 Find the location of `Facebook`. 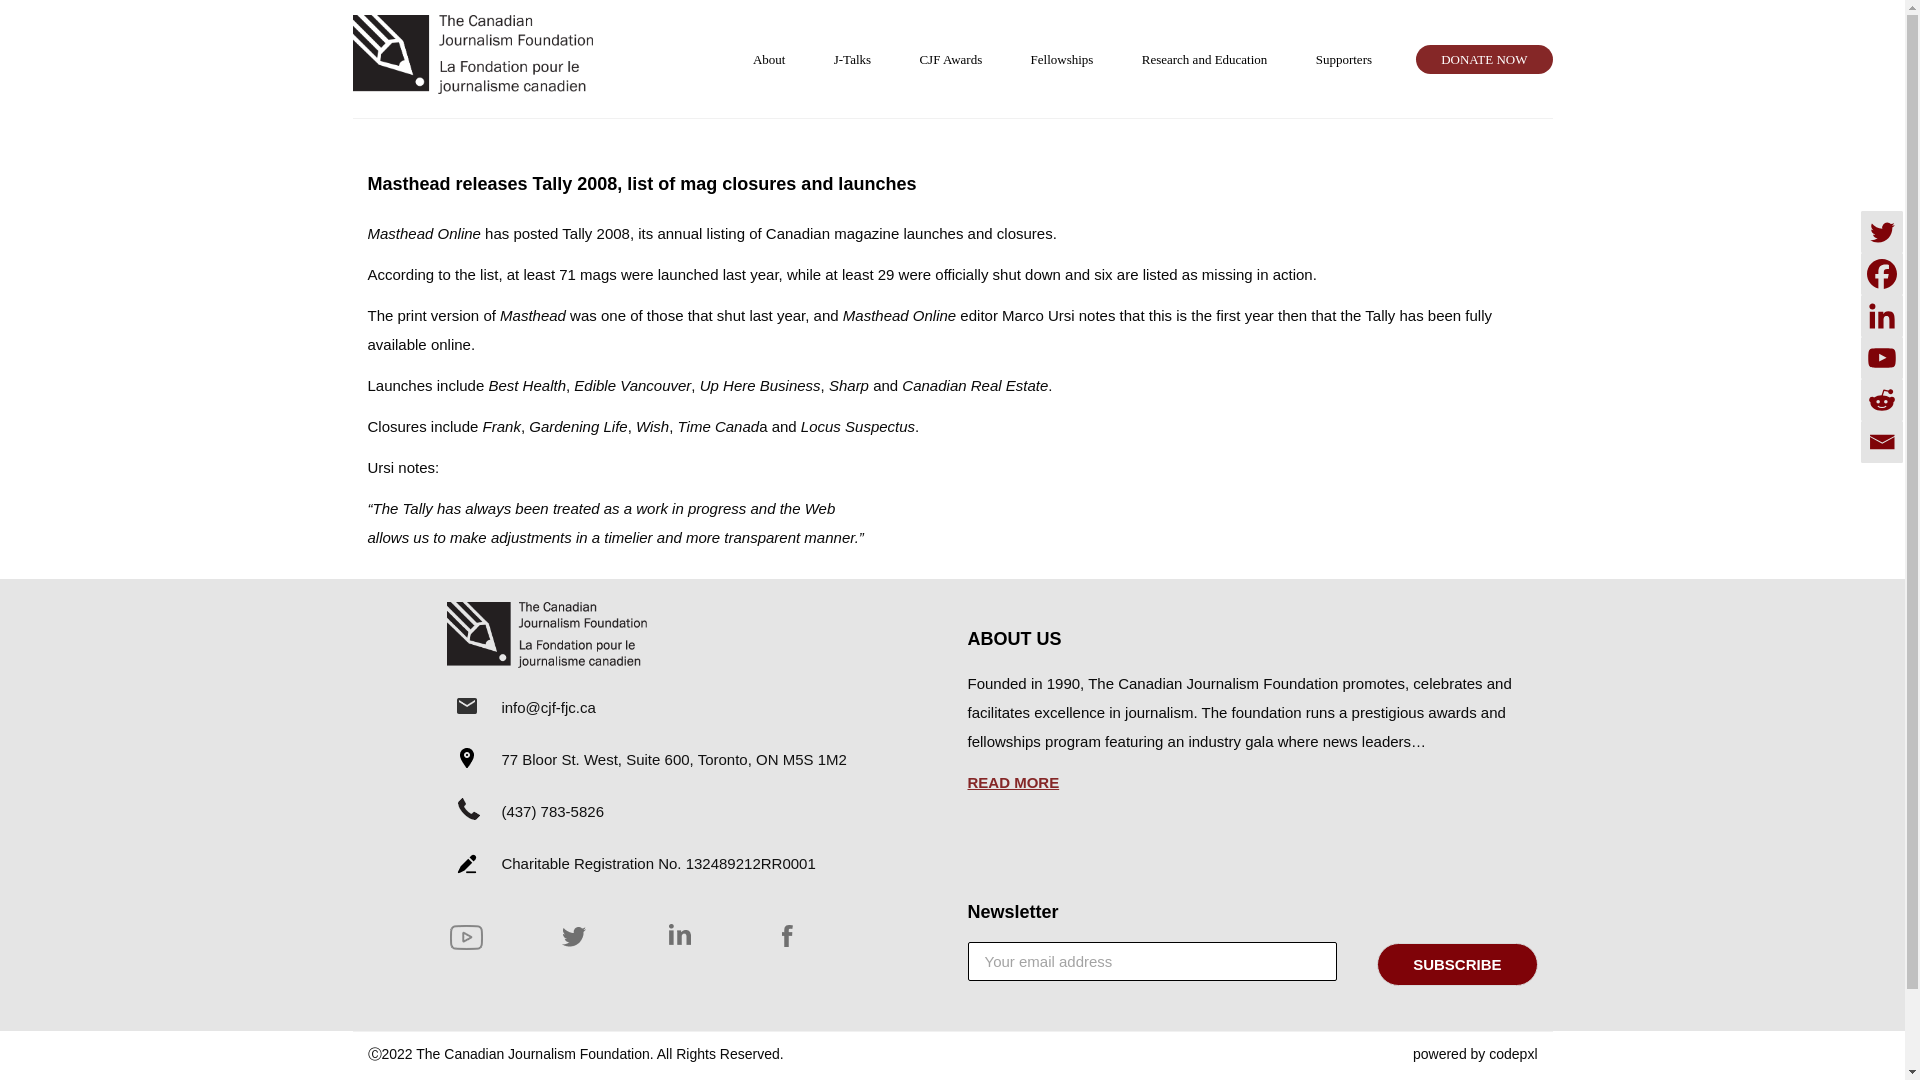

Facebook is located at coordinates (1881, 273).